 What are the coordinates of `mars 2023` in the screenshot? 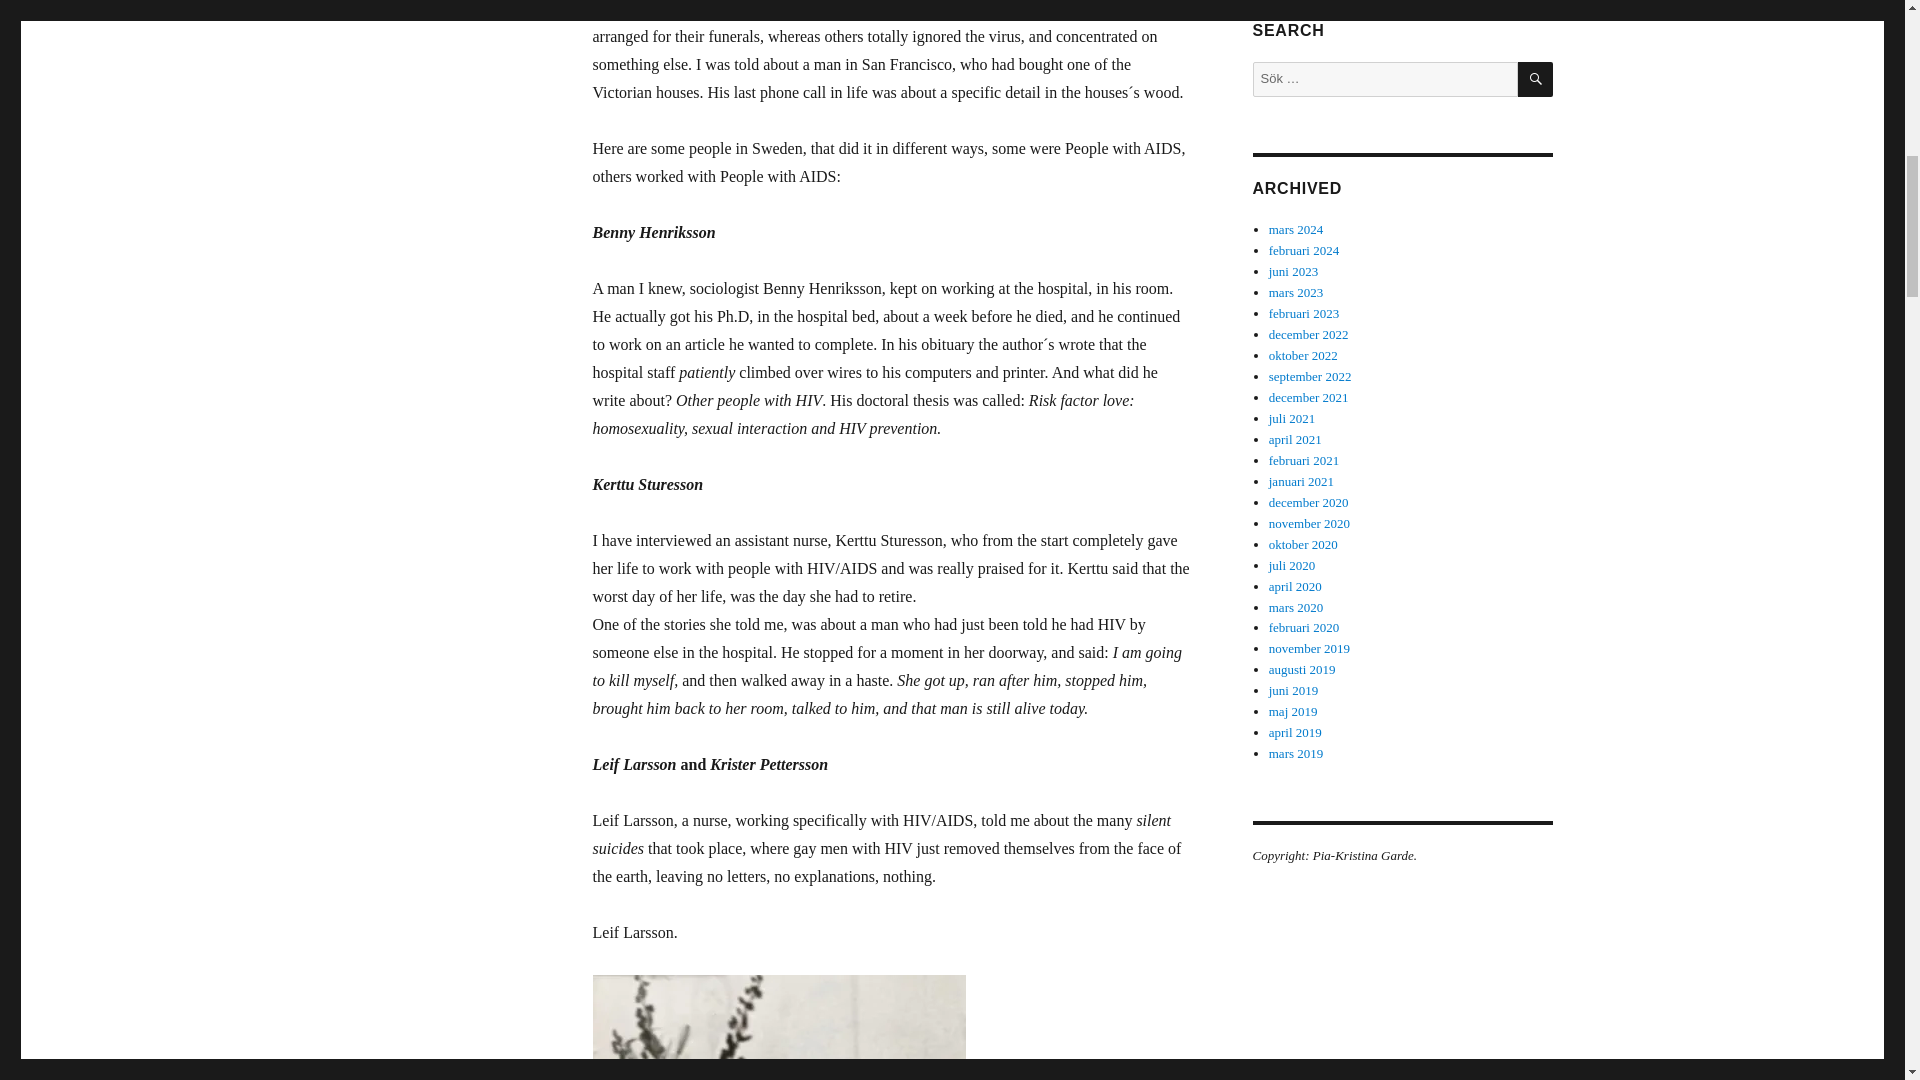 It's located at (1296, 292).